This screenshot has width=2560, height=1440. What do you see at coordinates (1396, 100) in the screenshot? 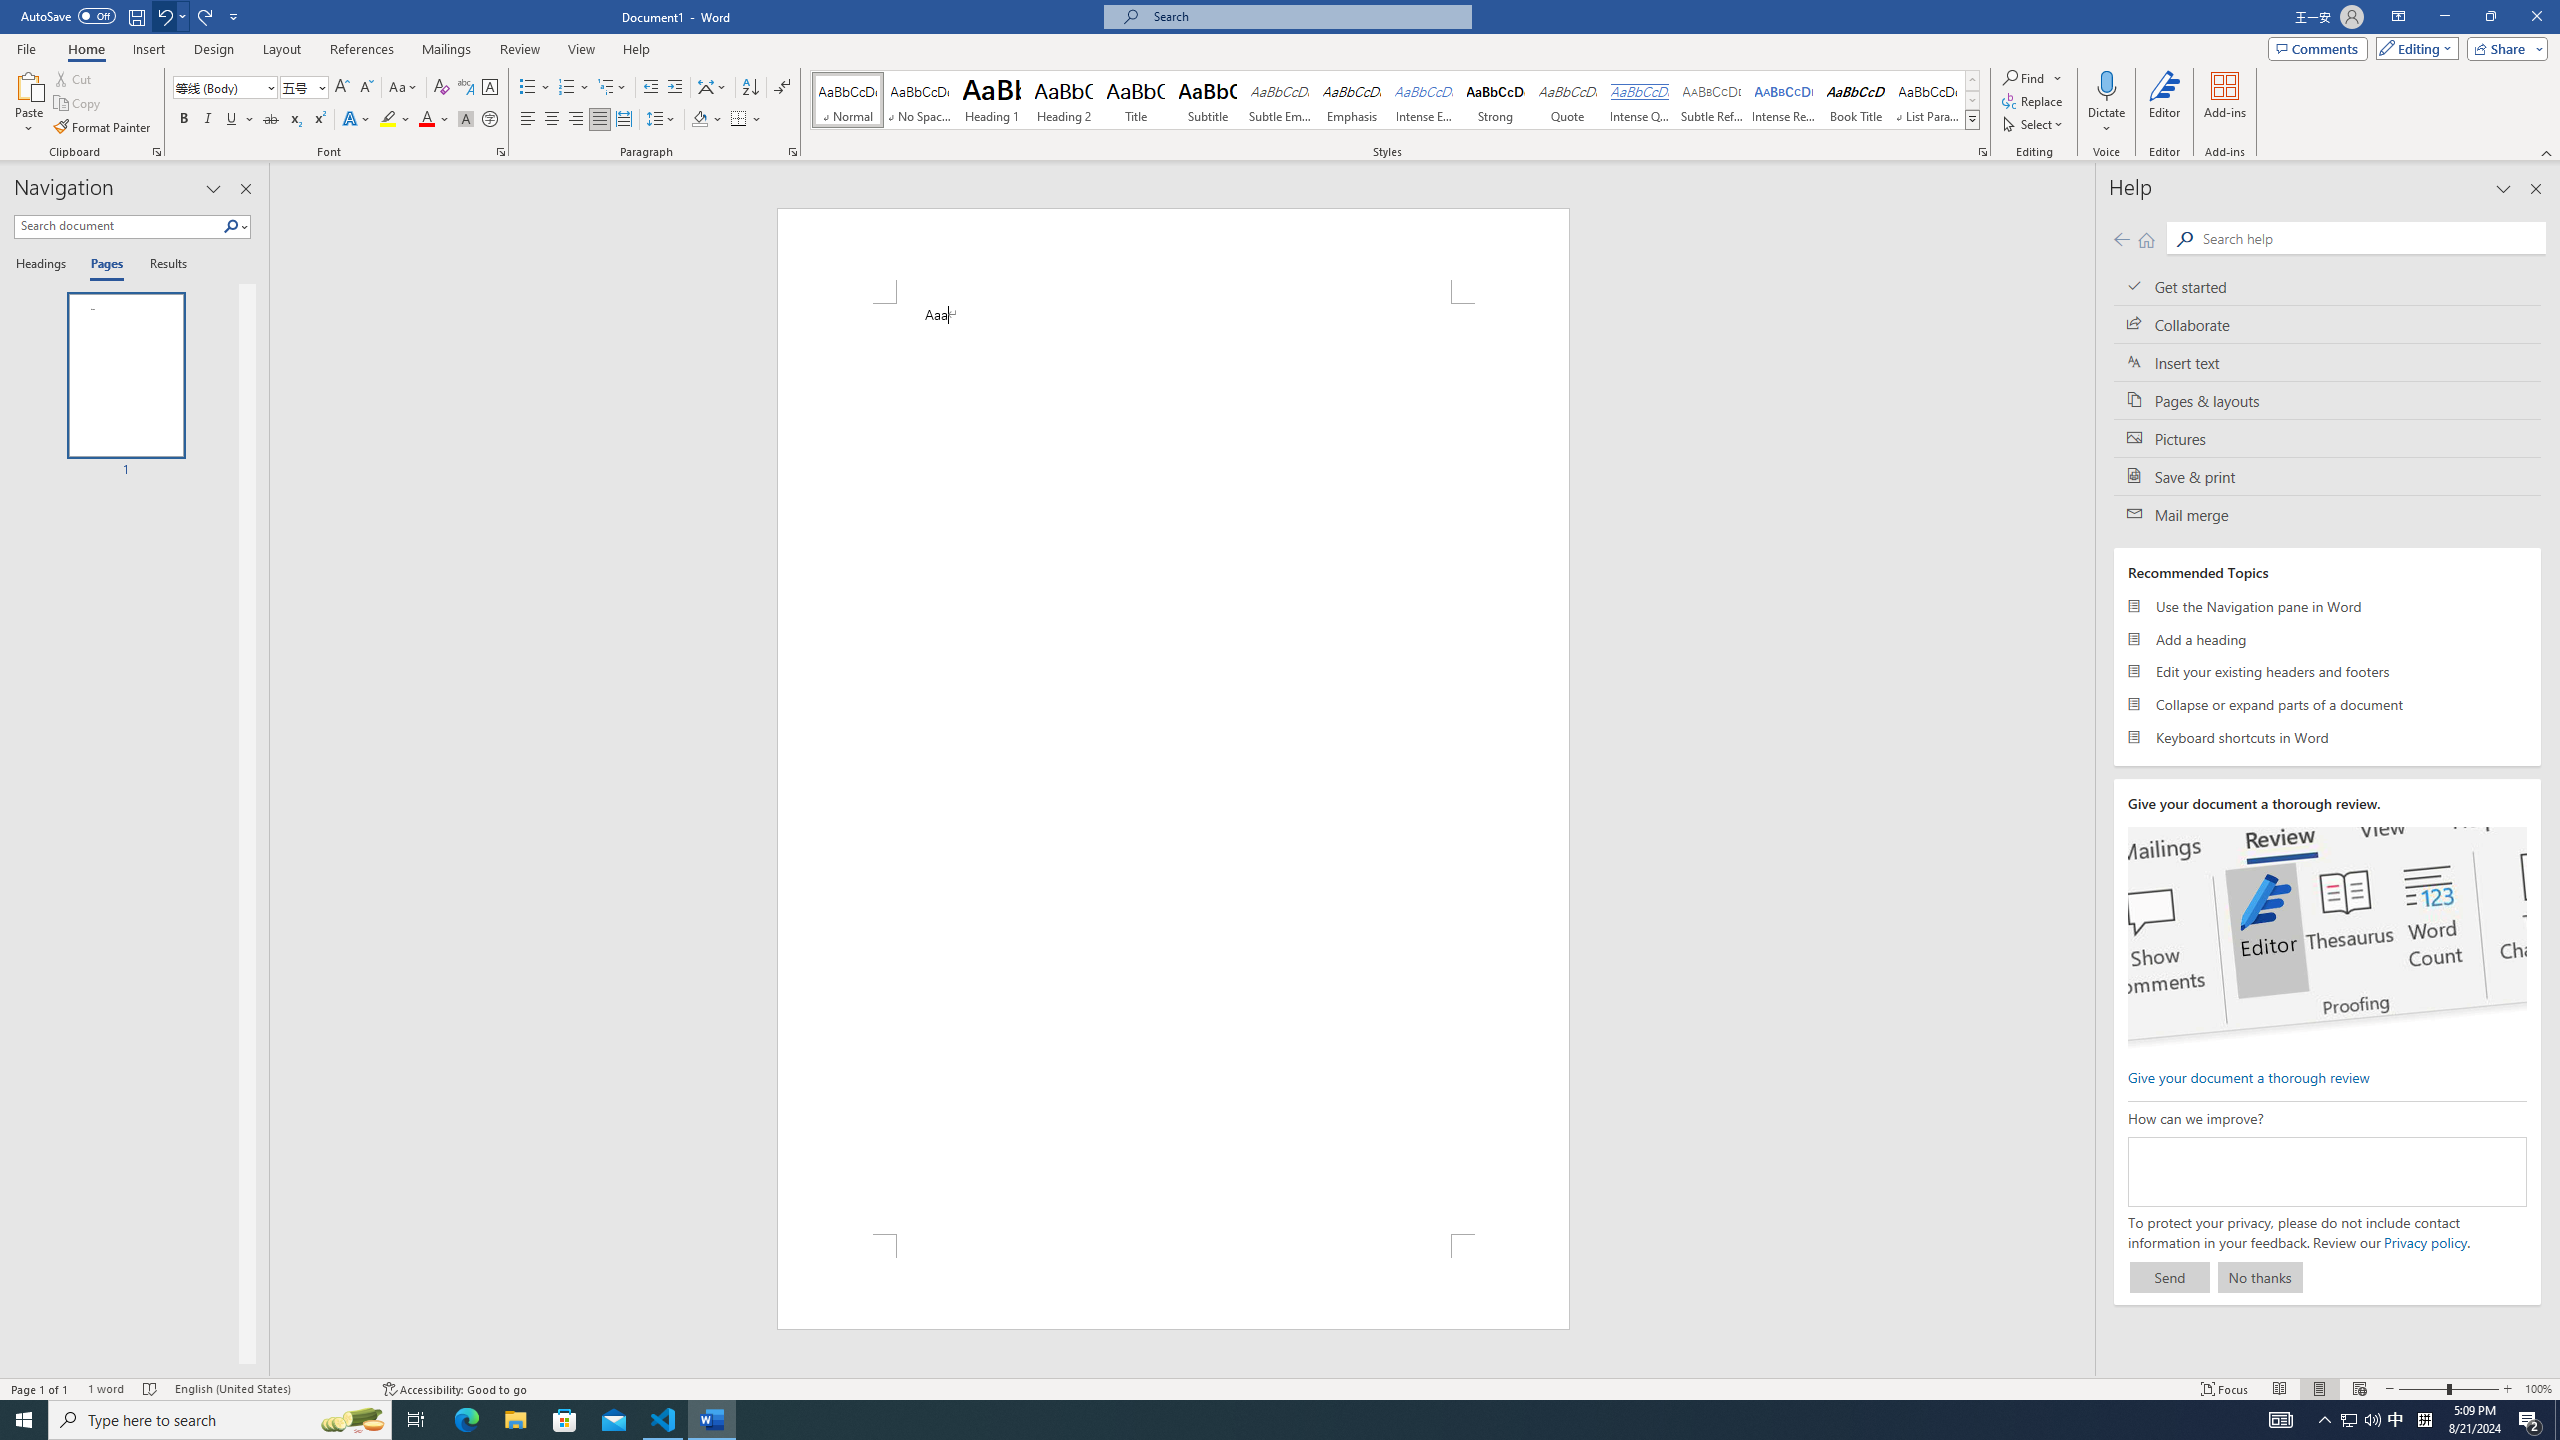
I see `AutomationID: QuickStylesGallery` at bounding box center [1396, 100].